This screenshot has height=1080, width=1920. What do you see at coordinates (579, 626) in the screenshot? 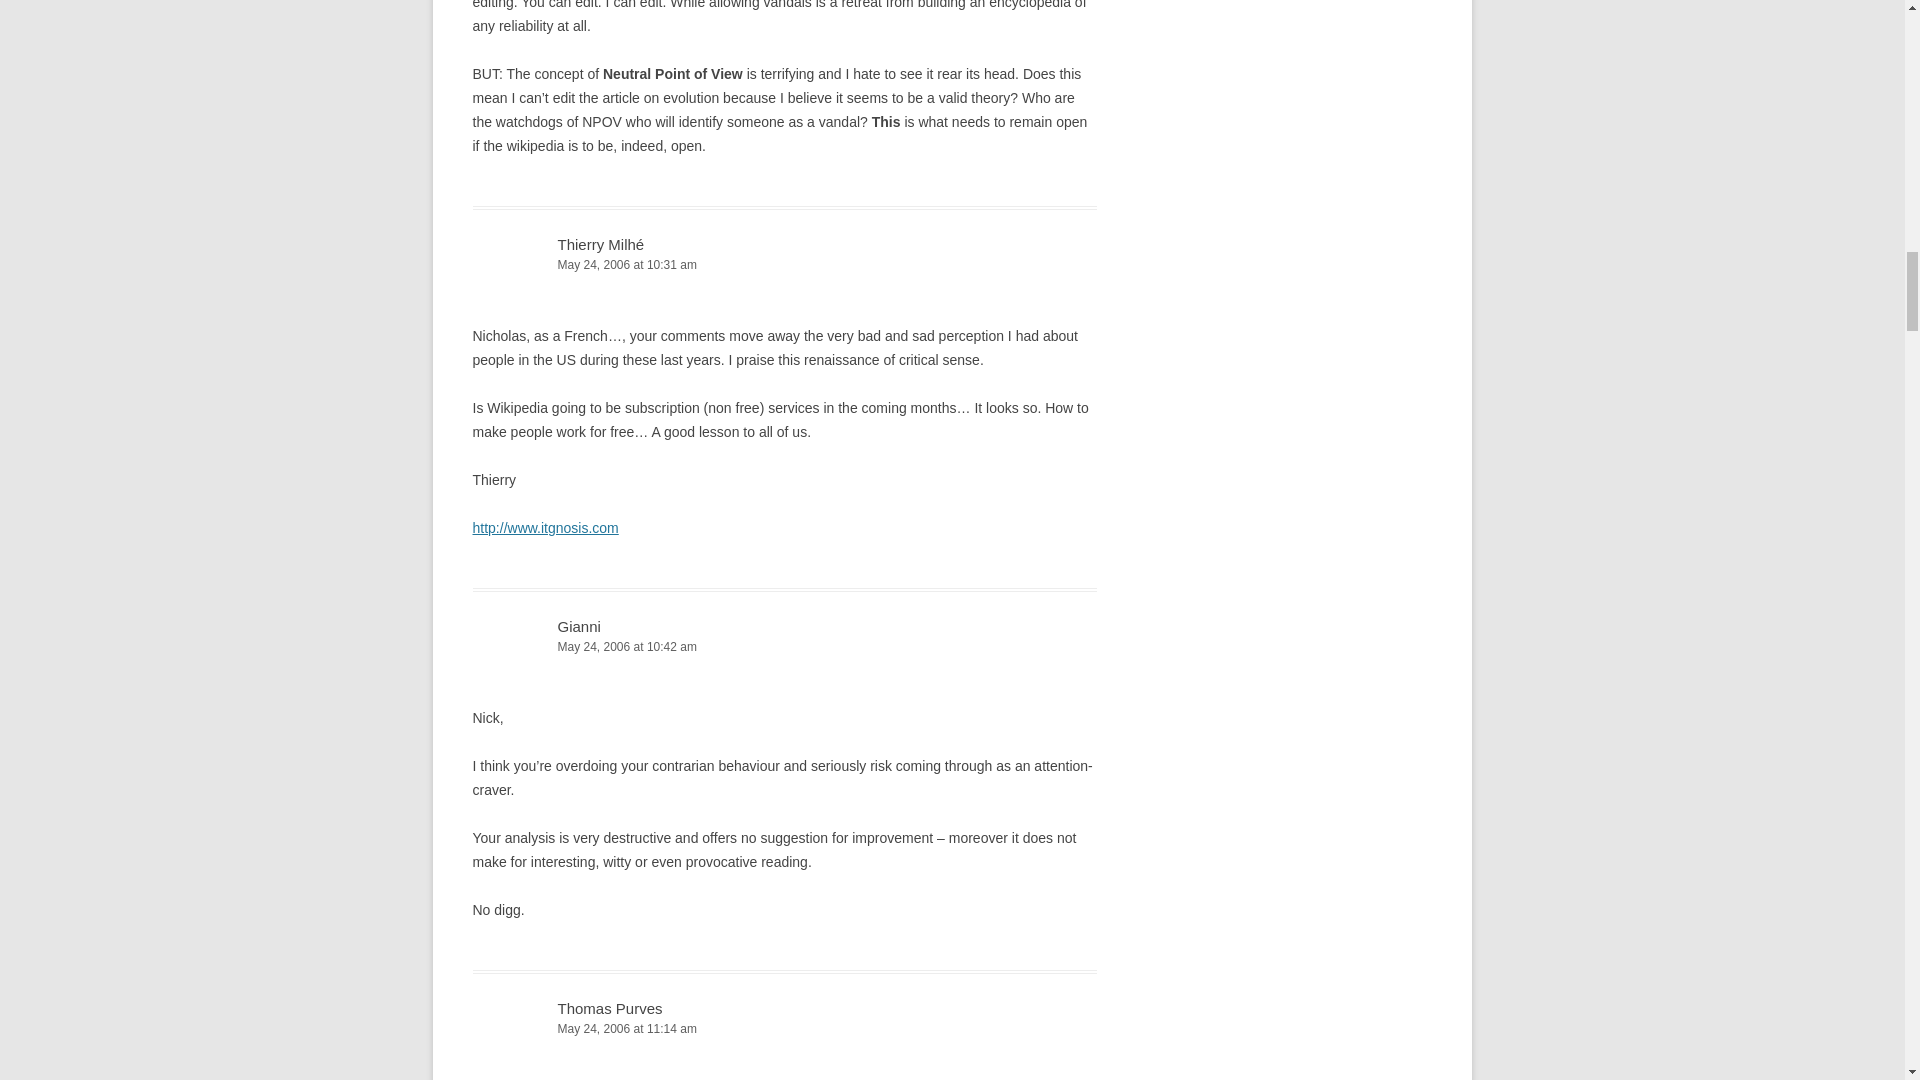
I see `Gianni` at bounding box center [579, 626].